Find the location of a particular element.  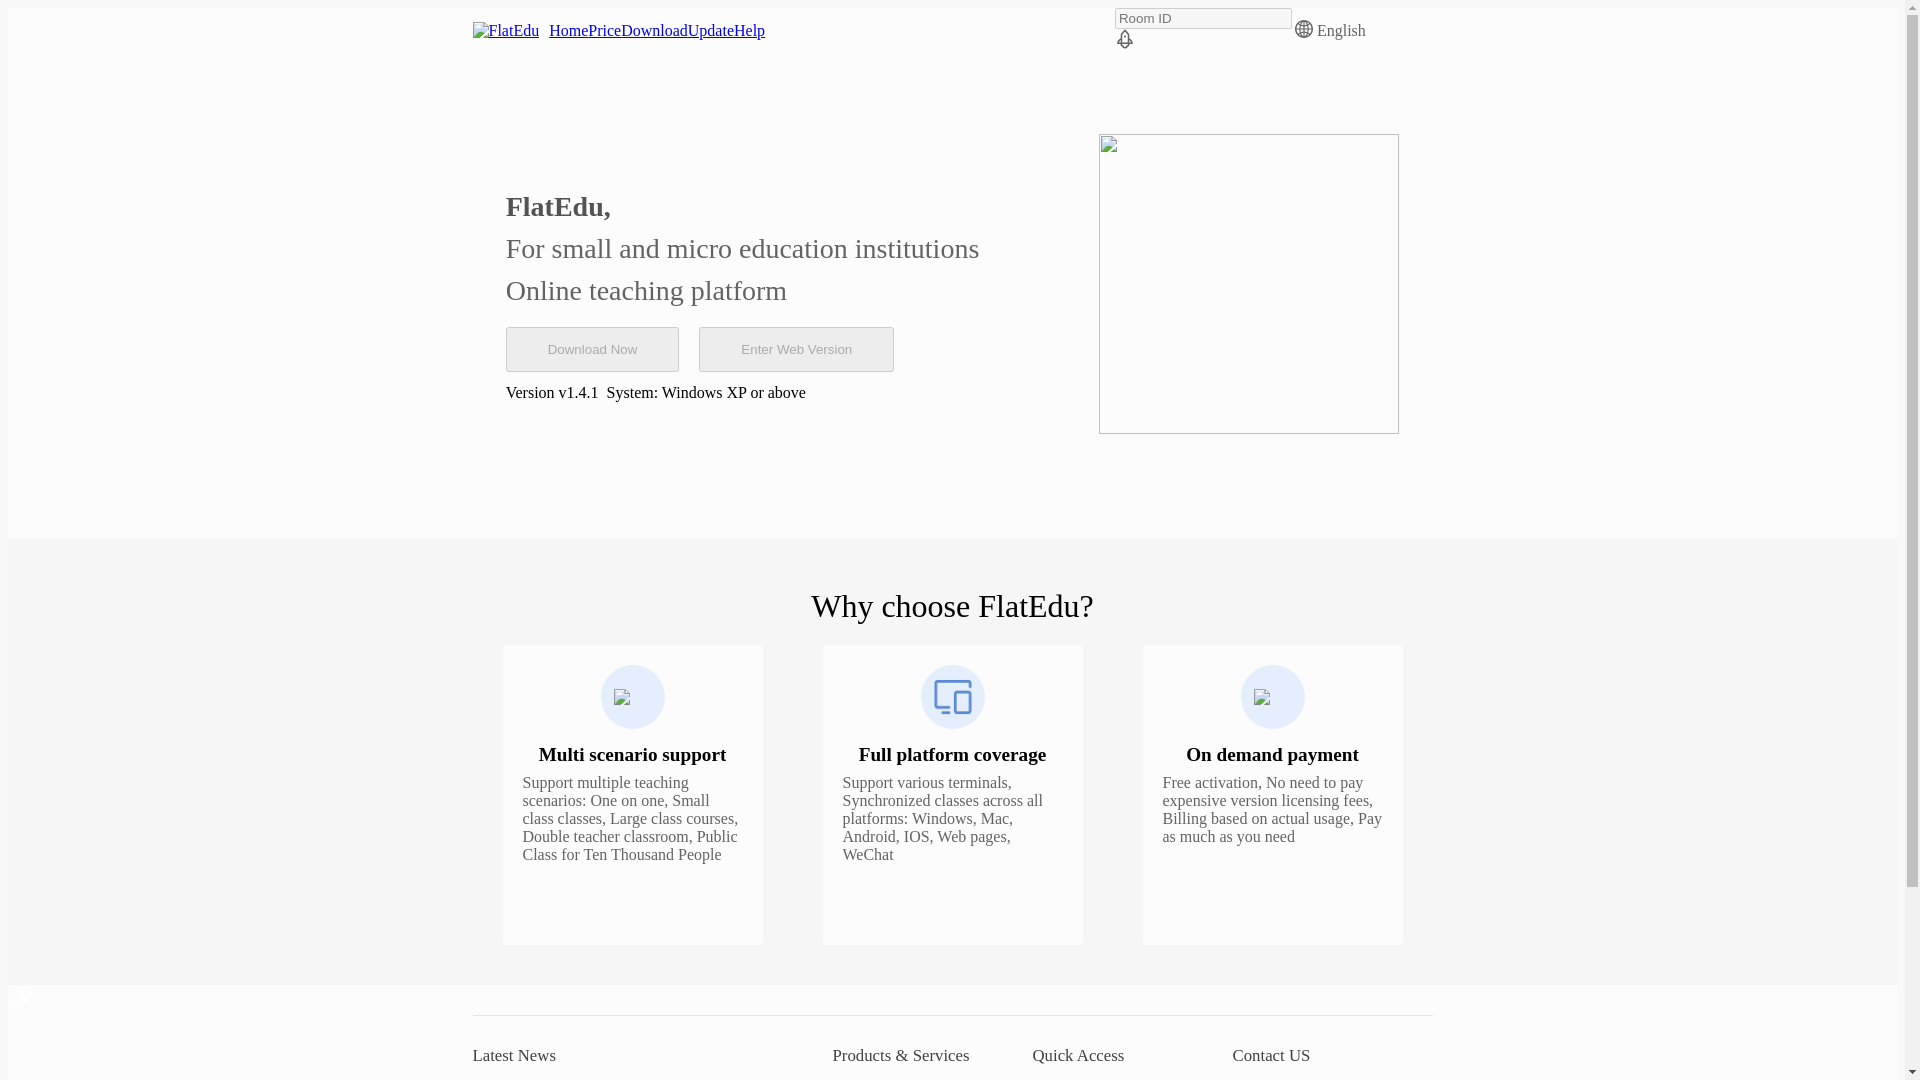

Download Now is located at coordinates (592, 348).